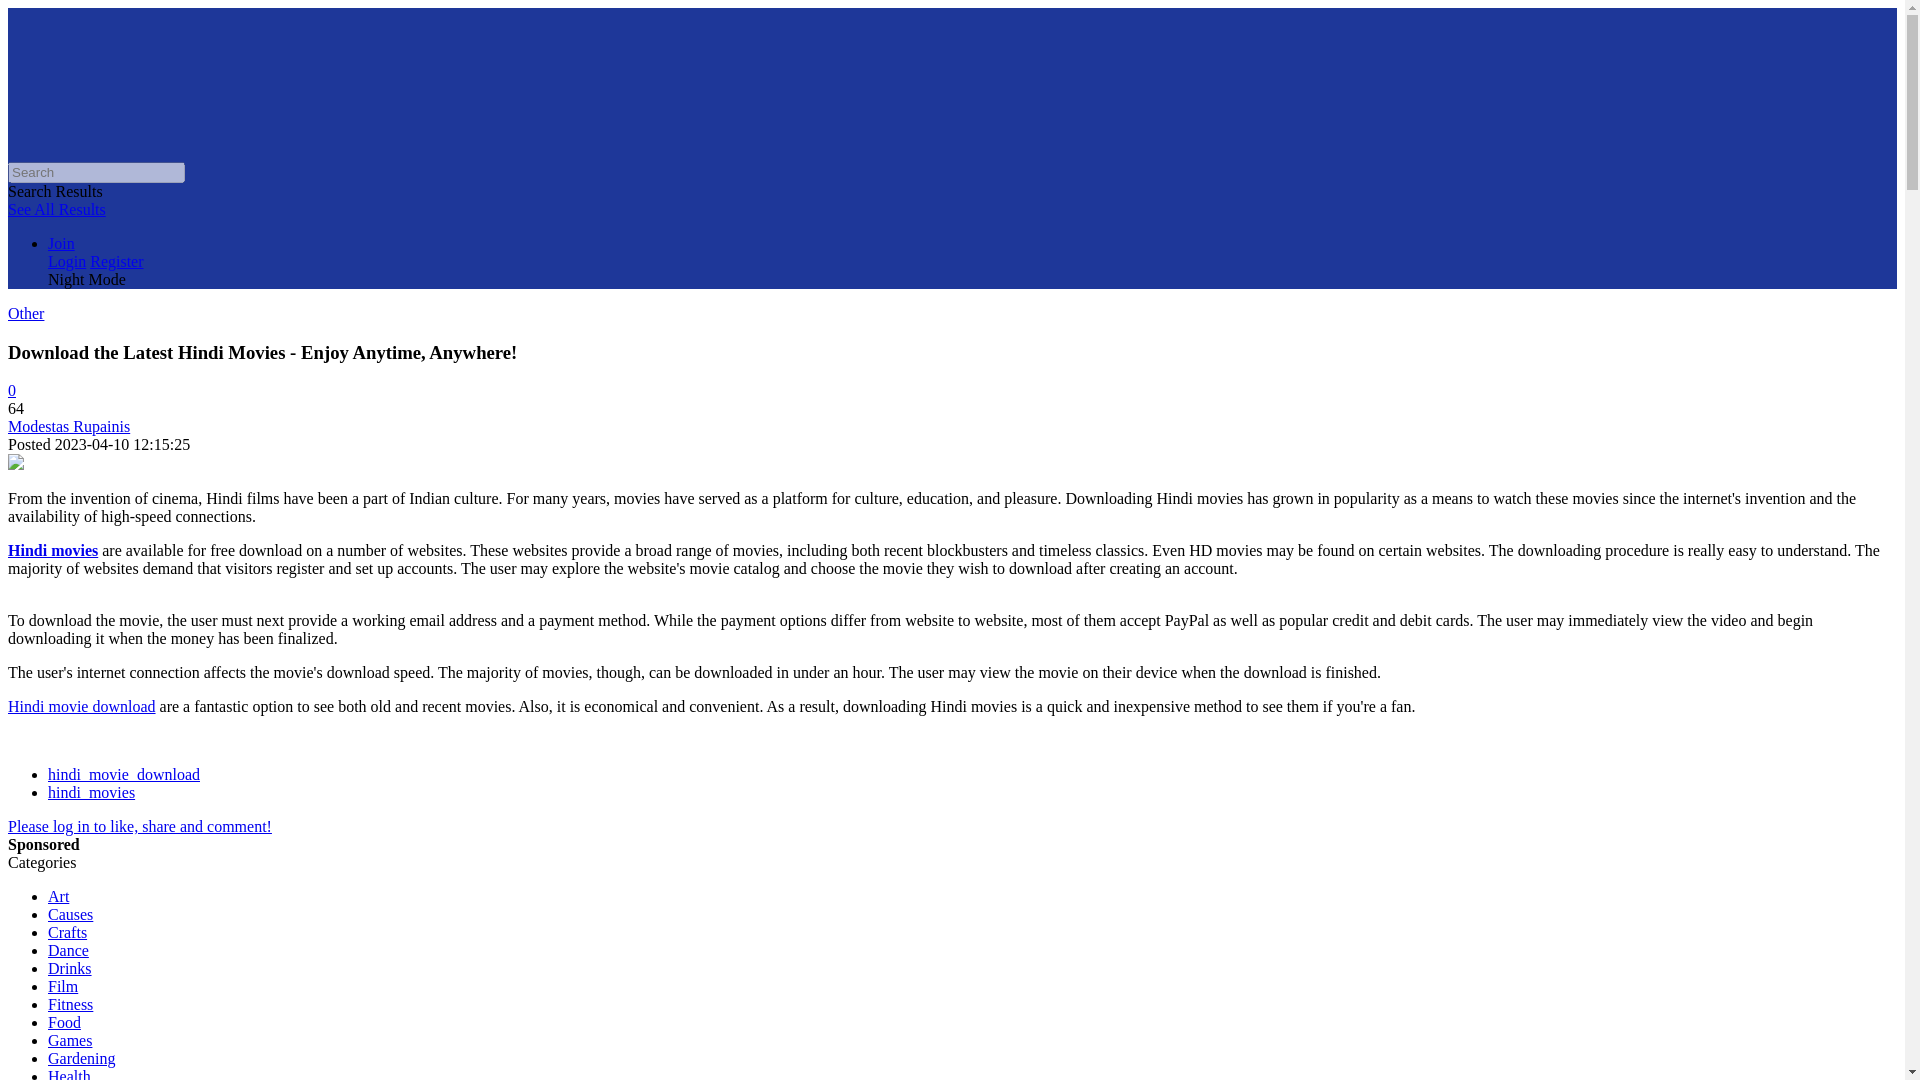 This screenshot has height=1080, width=1920. I want to click on Causes, so click(70, 914).